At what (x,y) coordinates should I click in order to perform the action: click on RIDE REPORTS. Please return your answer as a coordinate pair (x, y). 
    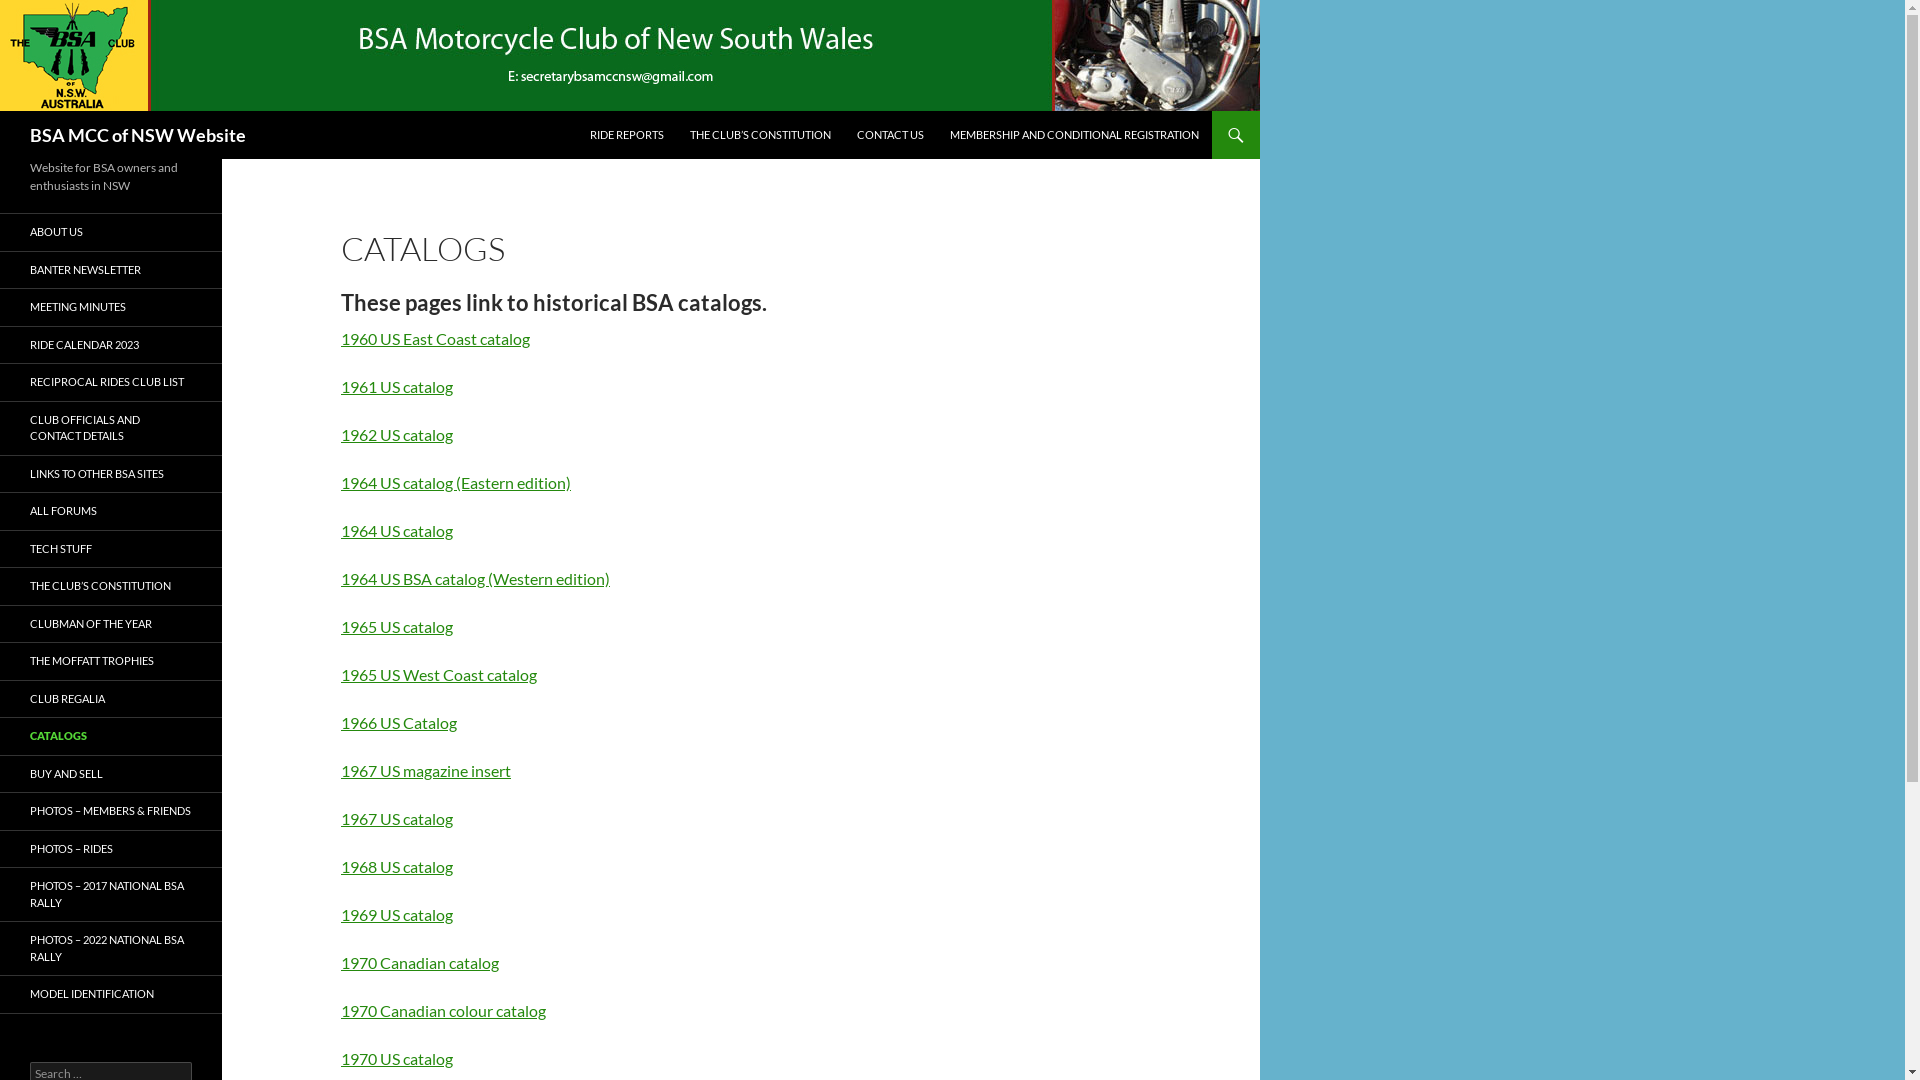
    Looking at the image, I should click on (627, 135).